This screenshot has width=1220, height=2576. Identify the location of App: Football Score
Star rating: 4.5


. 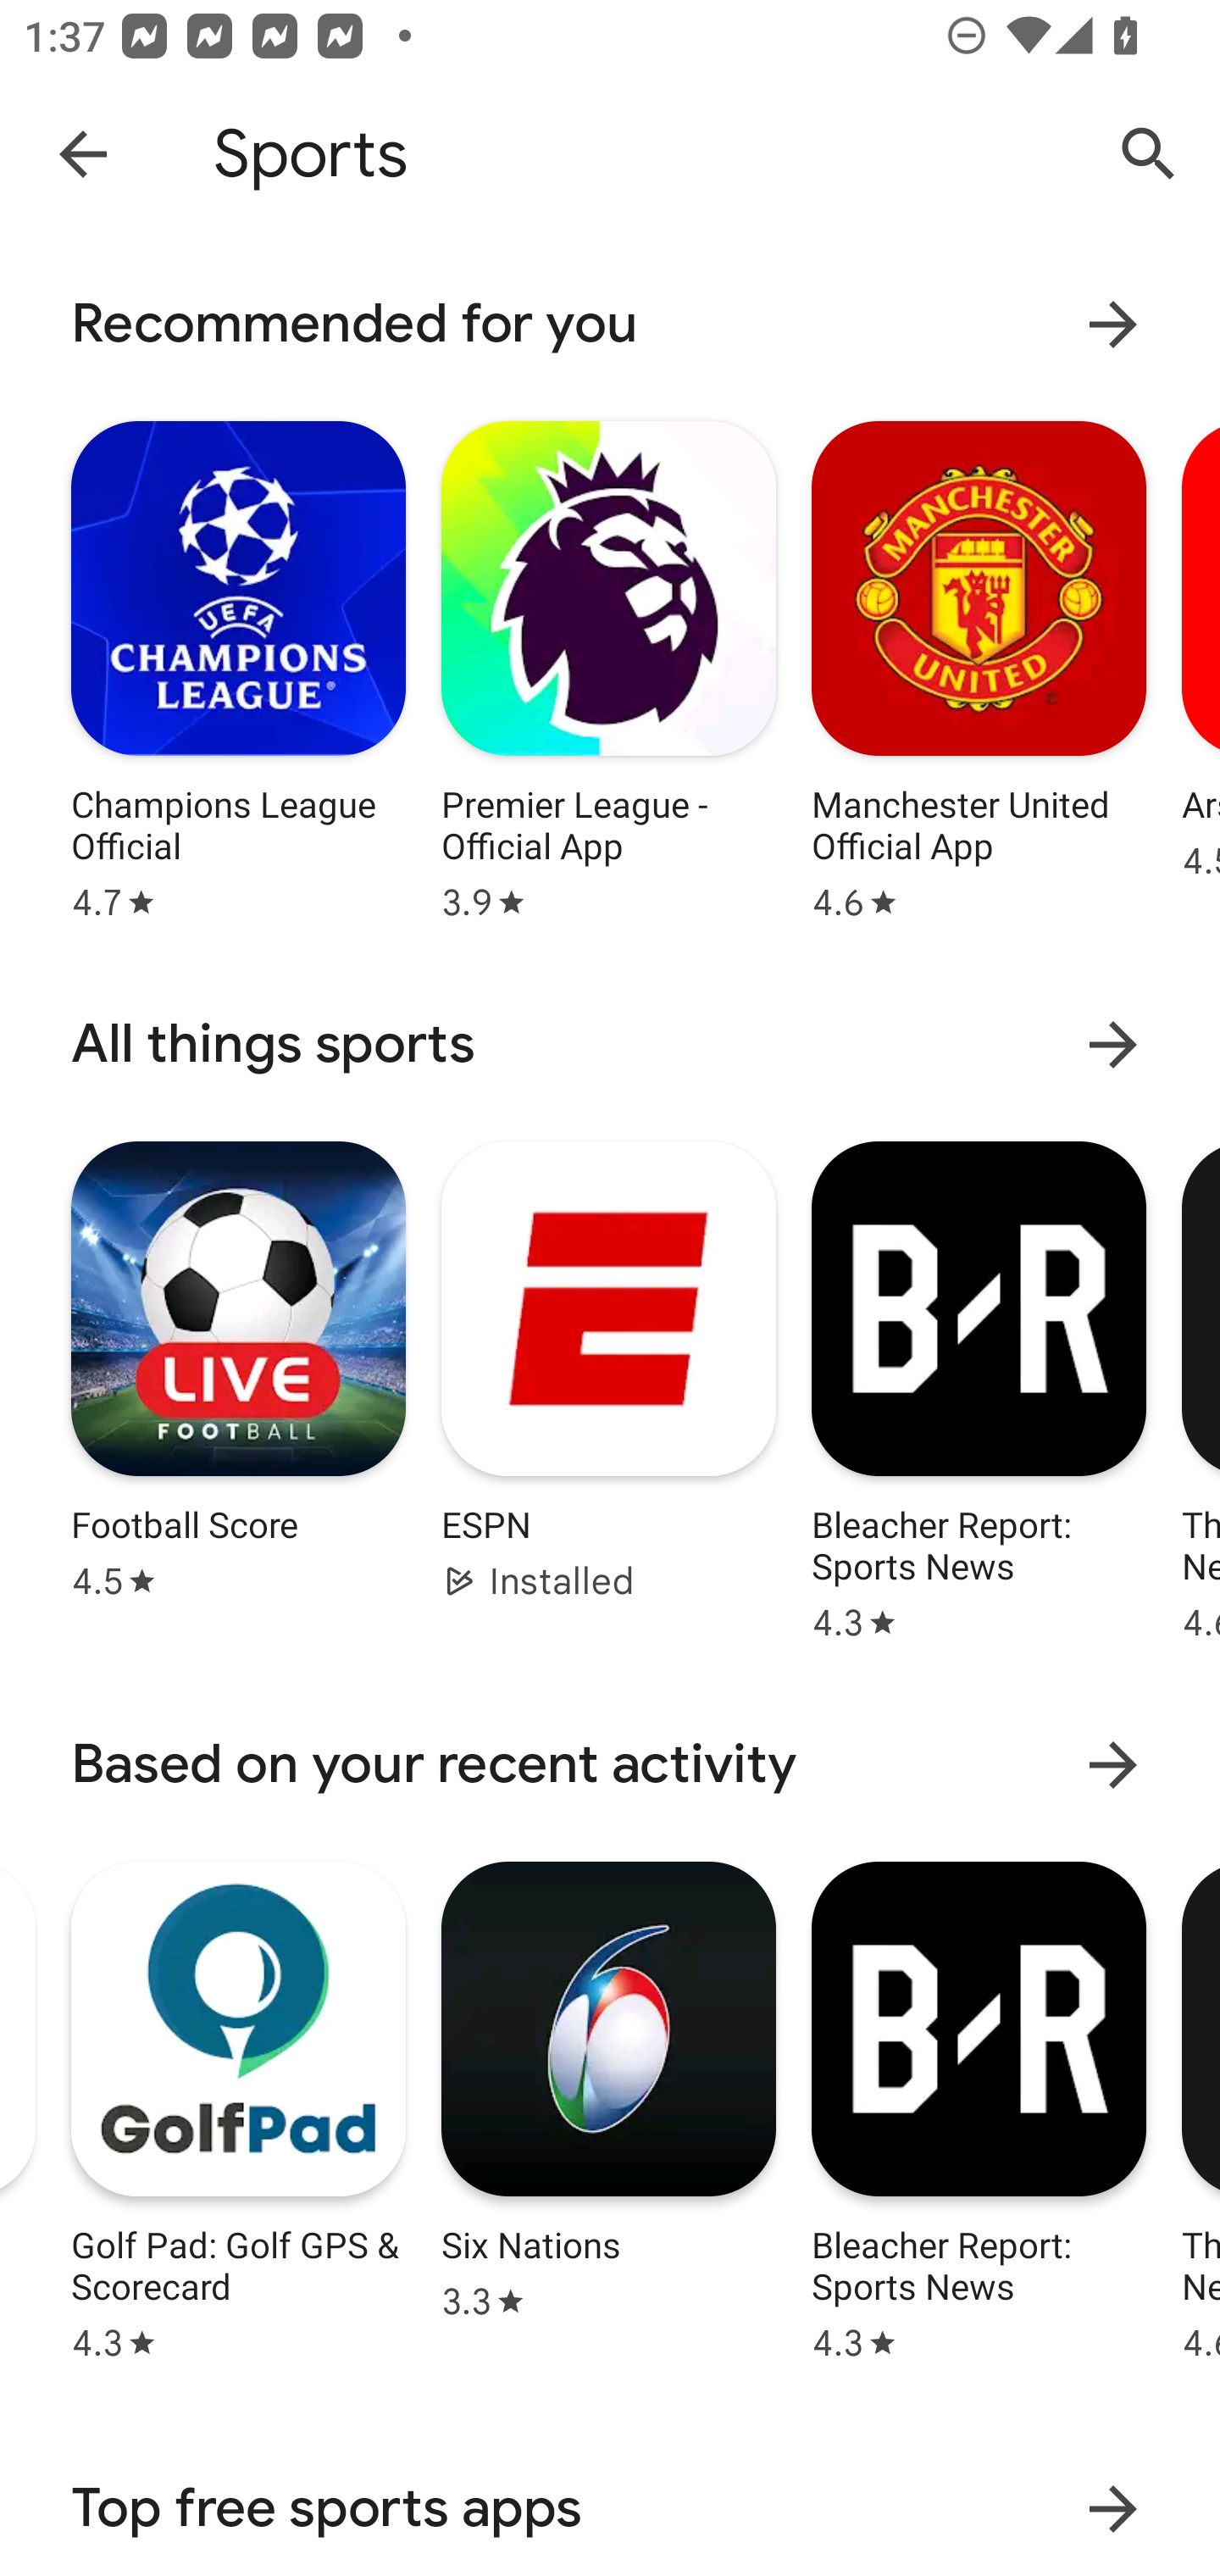
(238, 1386).